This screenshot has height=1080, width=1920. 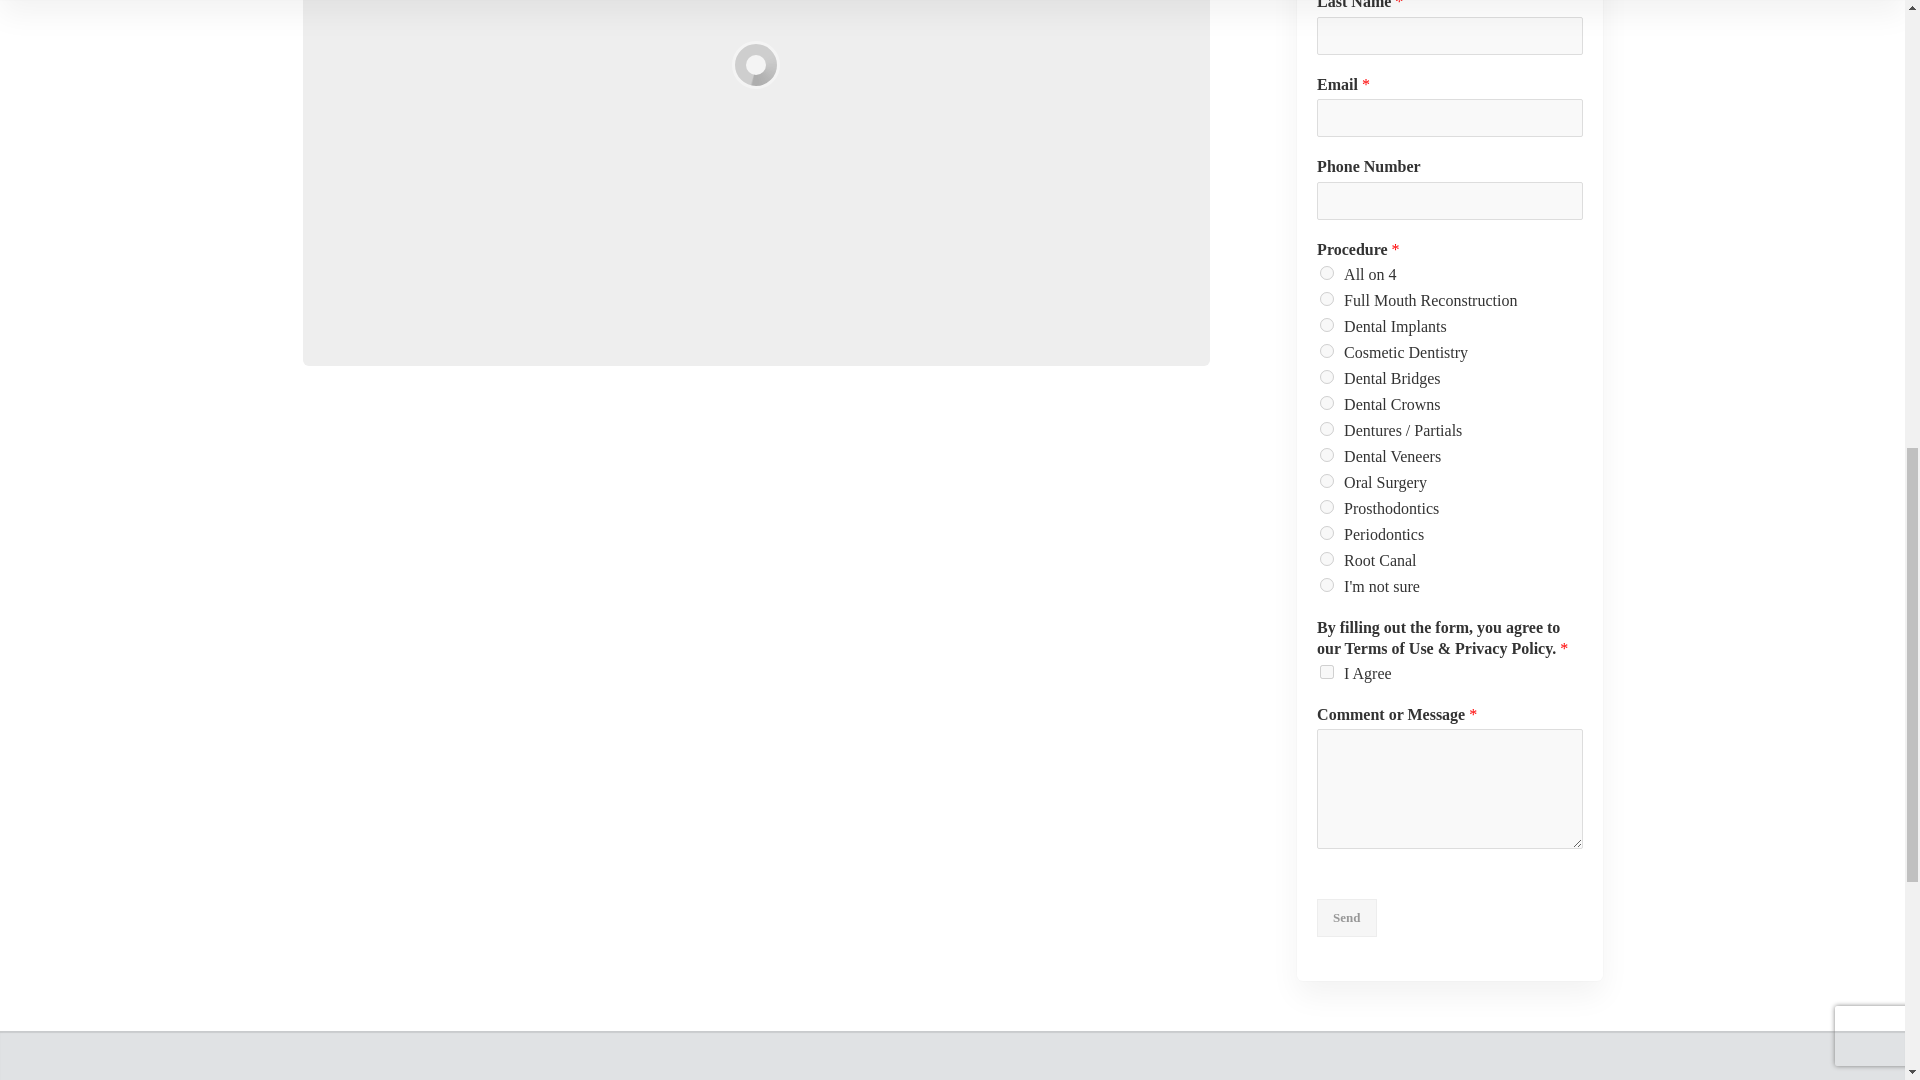 What do you see at coordinates (1327, 403) in the screenshot?
I see `Dental Crowns` at bounding box center [1327, 403].